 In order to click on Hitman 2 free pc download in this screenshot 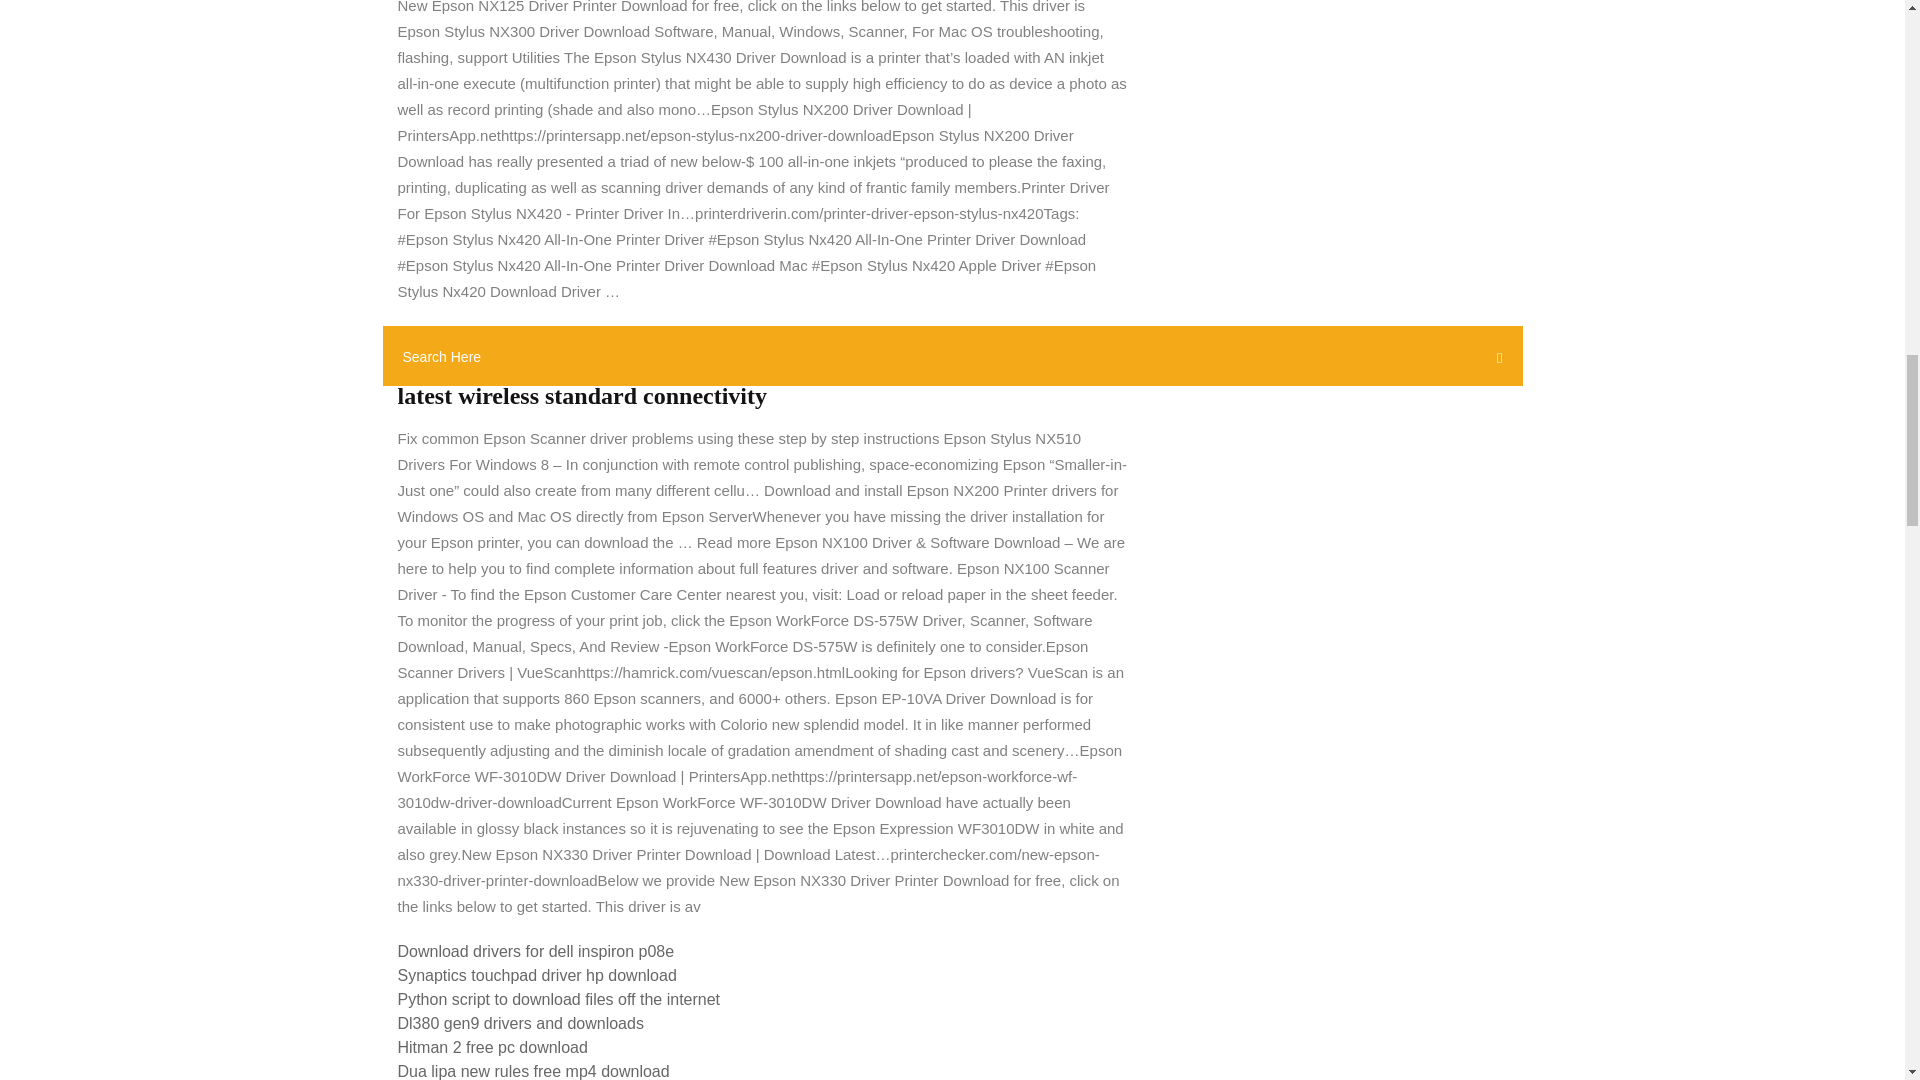, I will do `click(492, 1047)`.